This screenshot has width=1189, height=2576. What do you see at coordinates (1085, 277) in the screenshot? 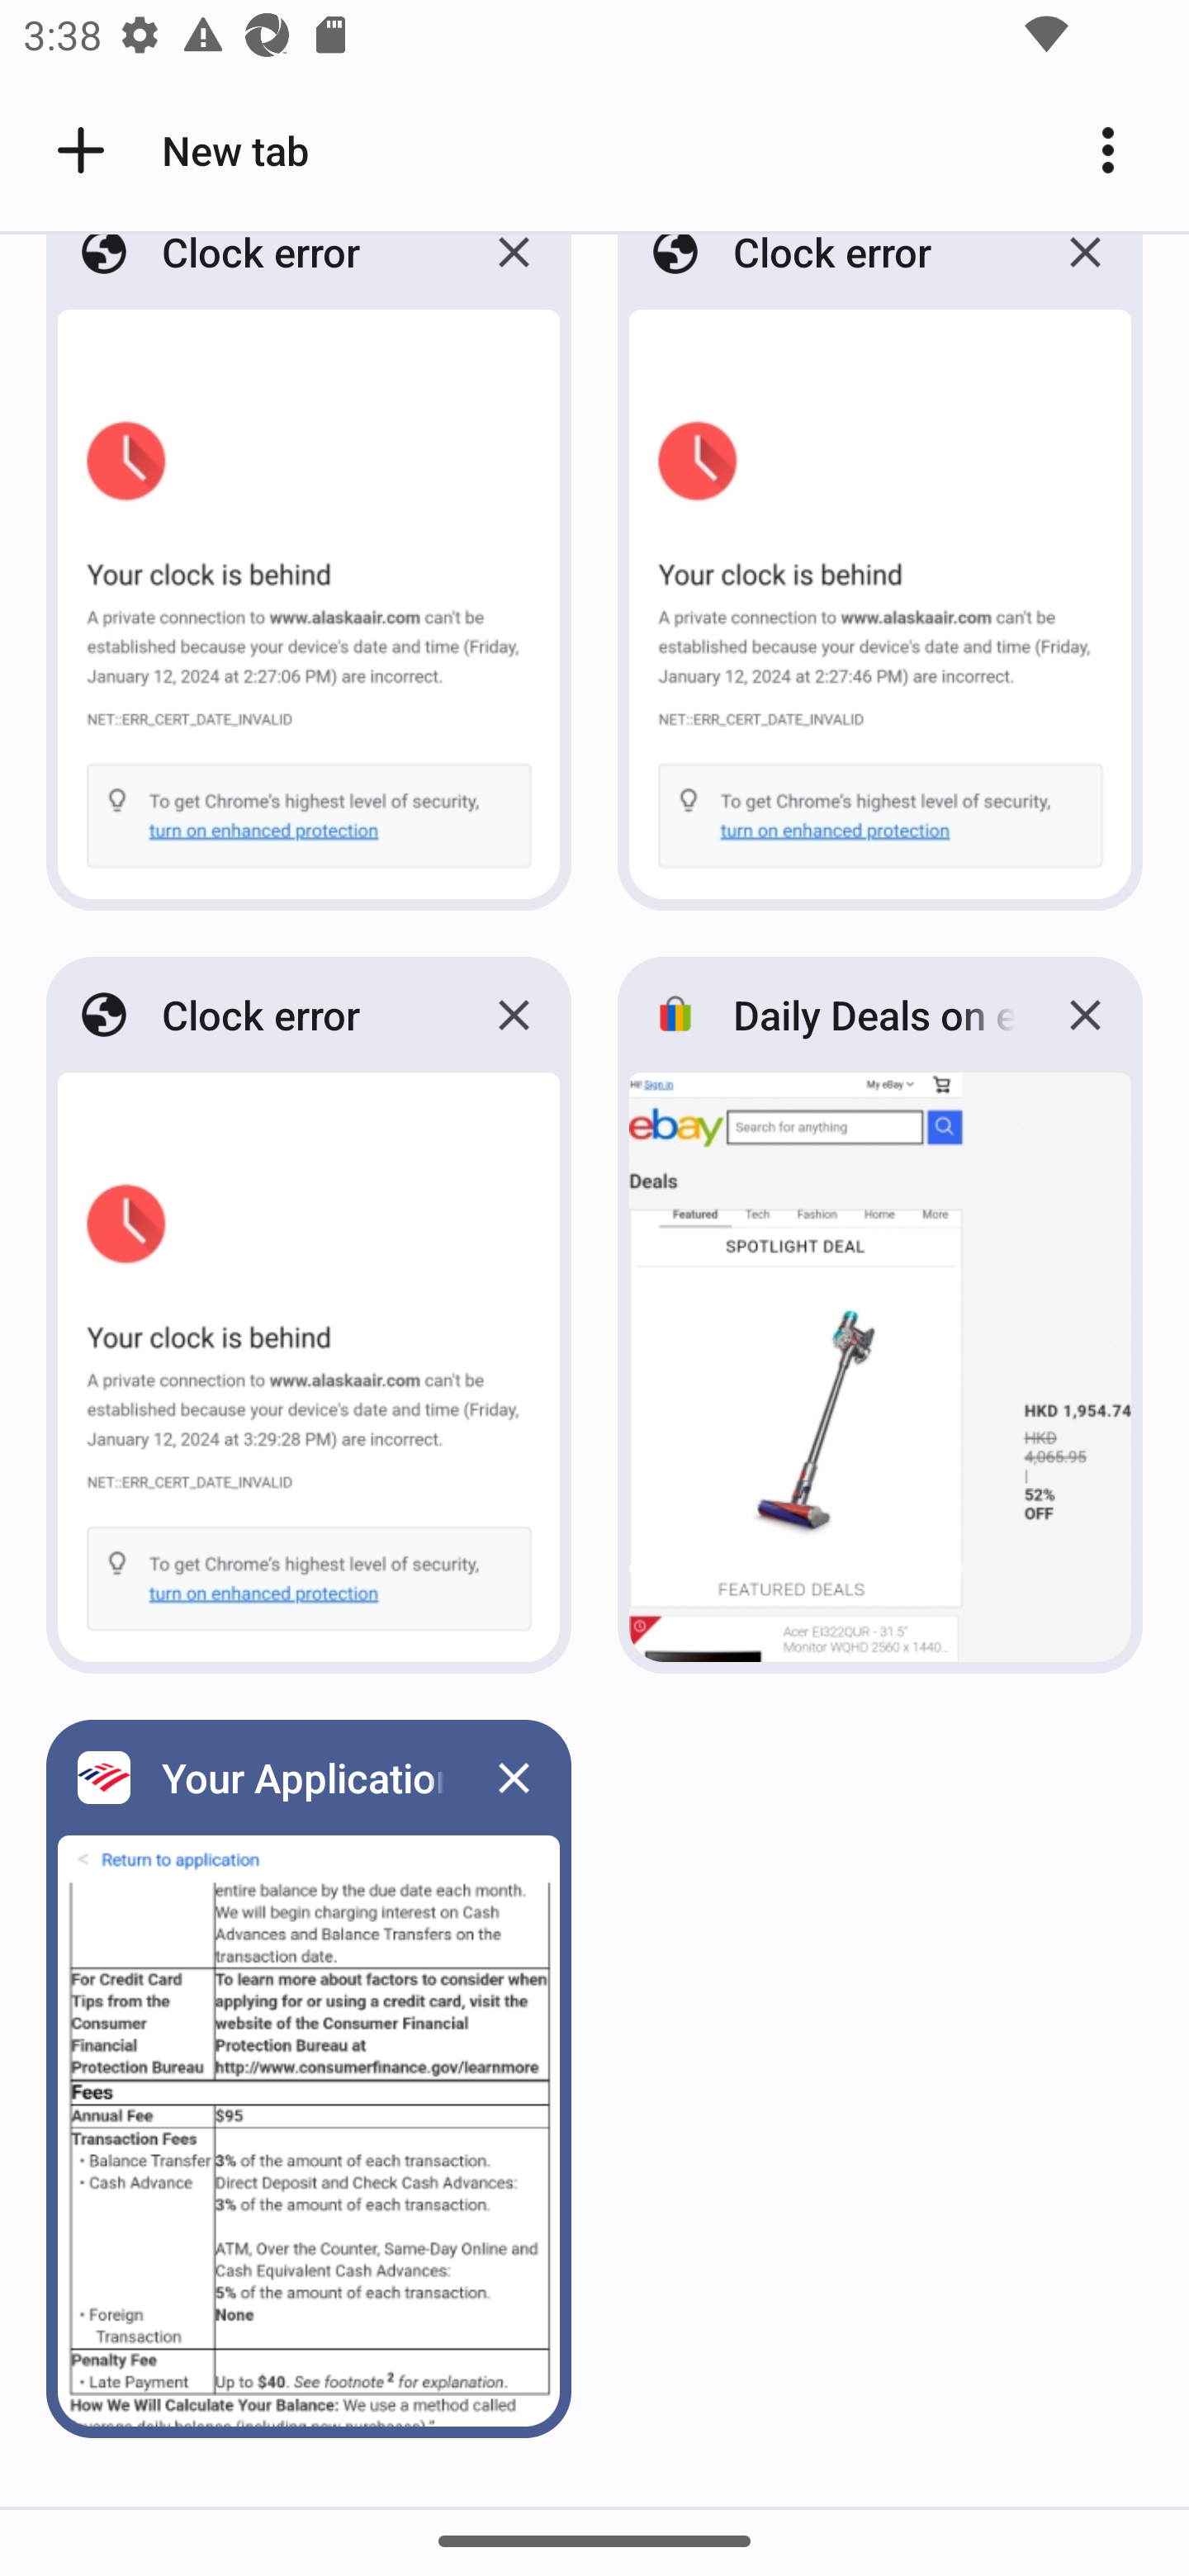
I see `Close Clock error tab` at bounding box center [1085, 277].